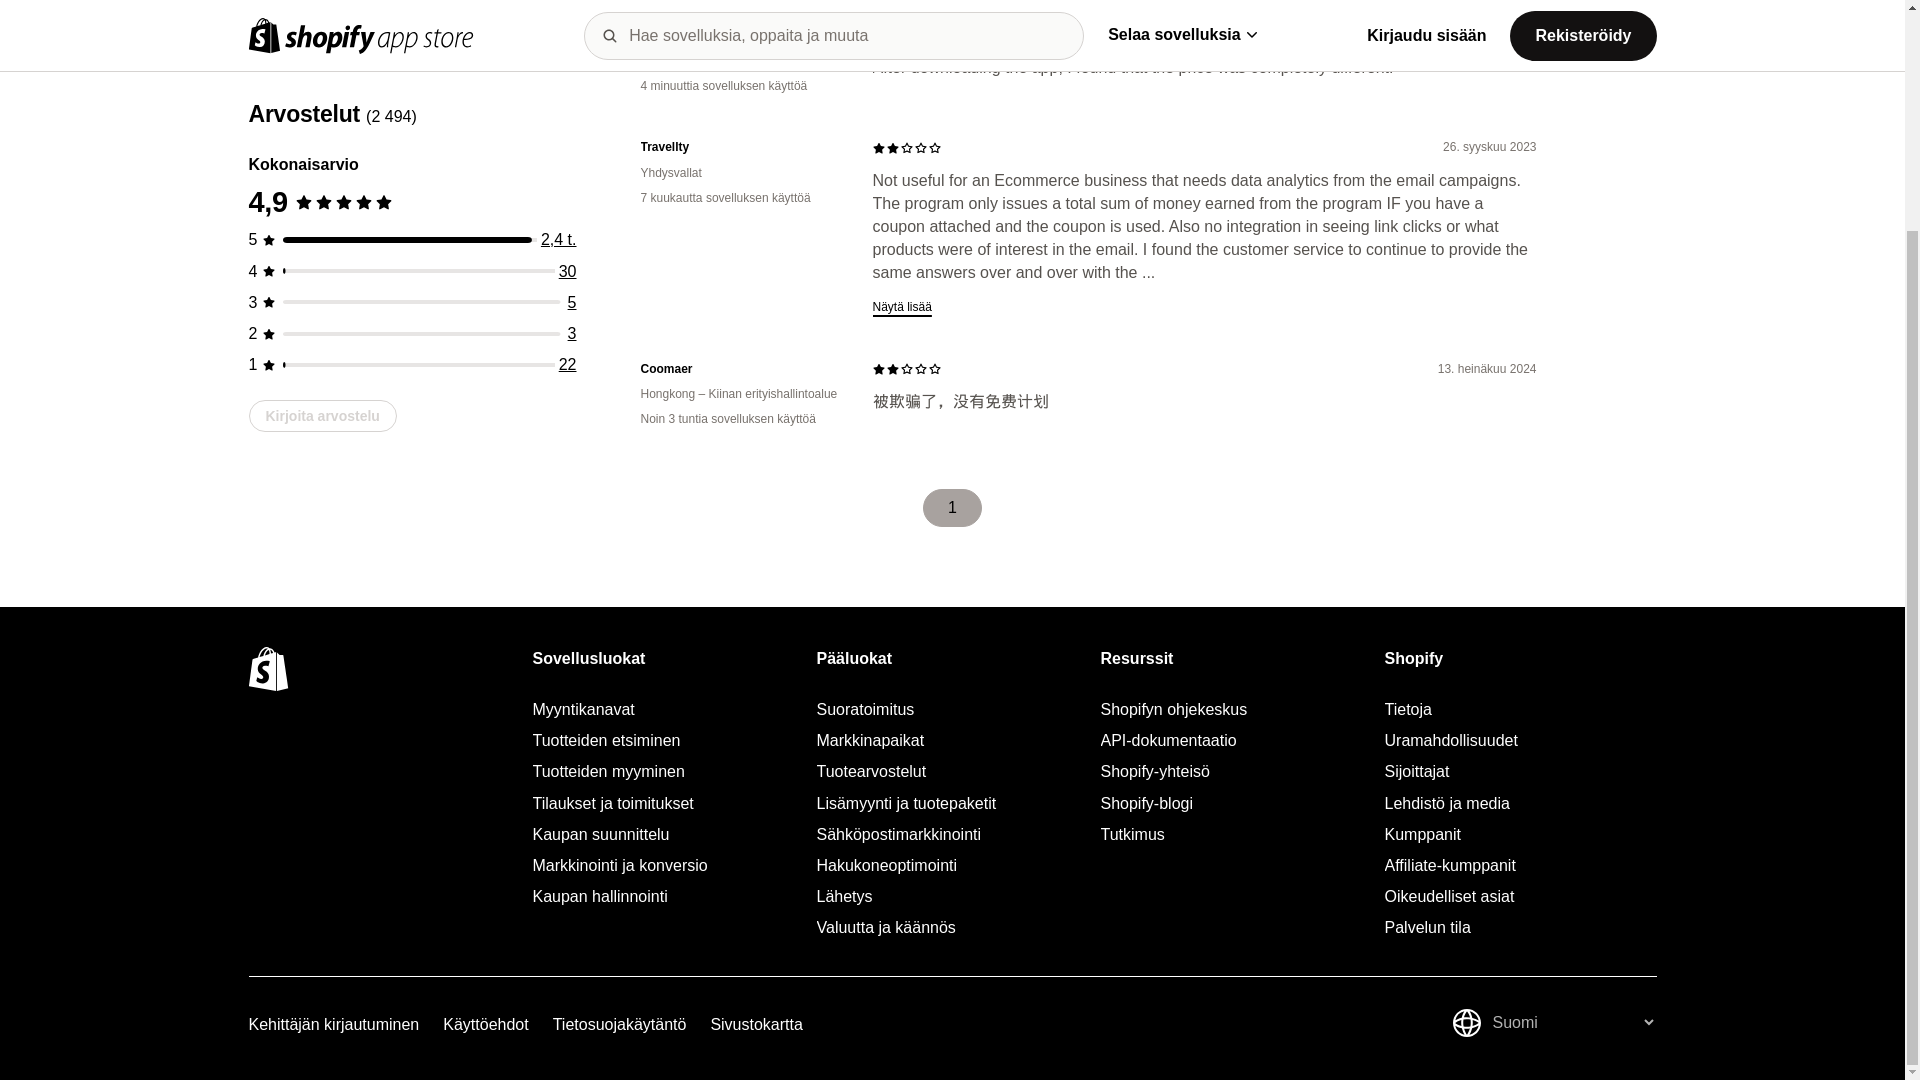  Describe the element at coordinates (568, 218) in the screenshot. I see `22` at that location.